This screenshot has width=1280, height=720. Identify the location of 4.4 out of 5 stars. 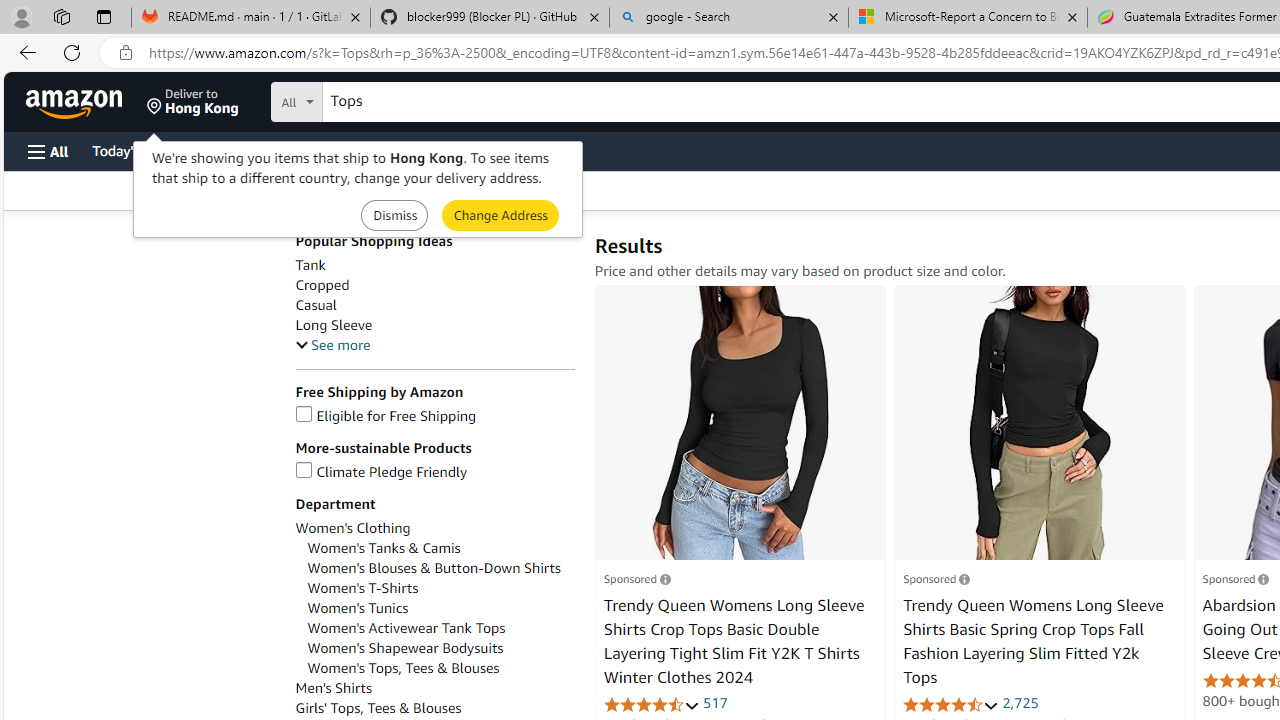
(950, 704).